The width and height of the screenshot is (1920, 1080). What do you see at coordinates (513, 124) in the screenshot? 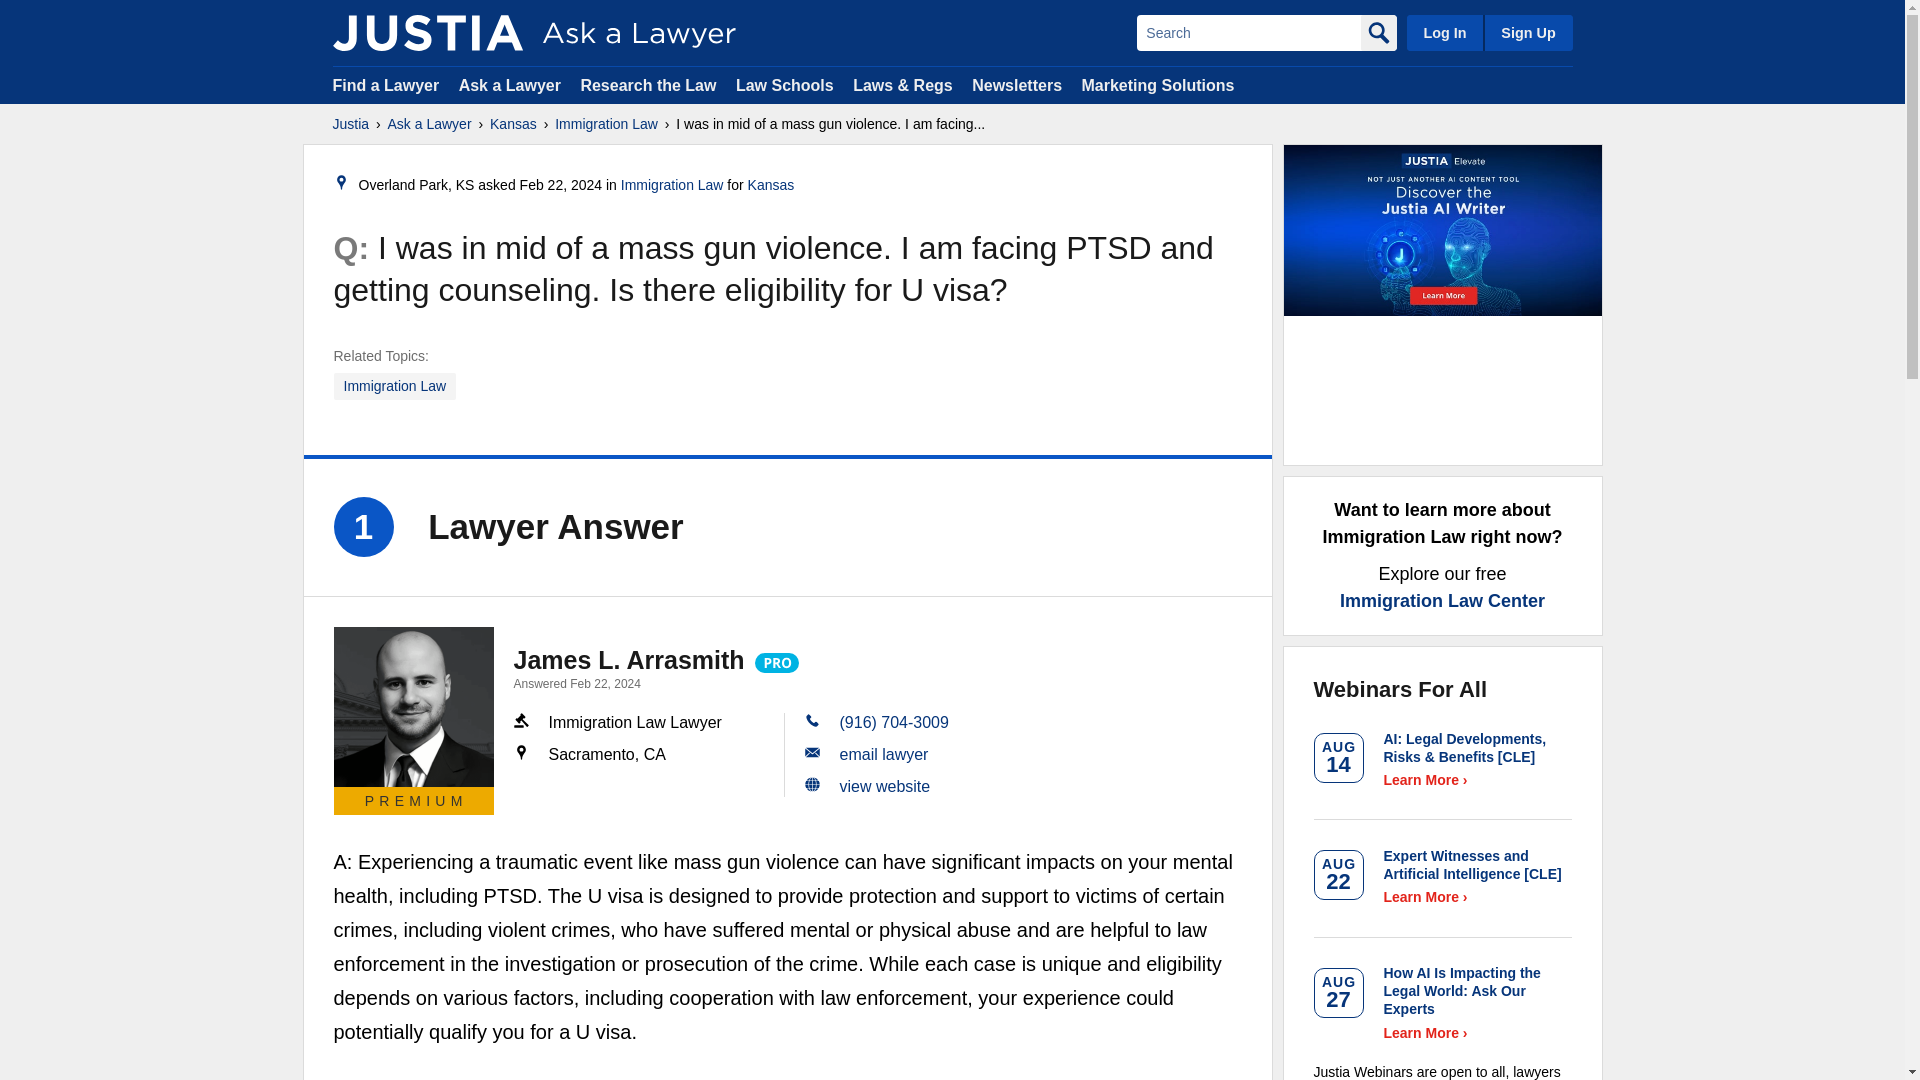
I see `Kansas` at bounding box center [513, 124].